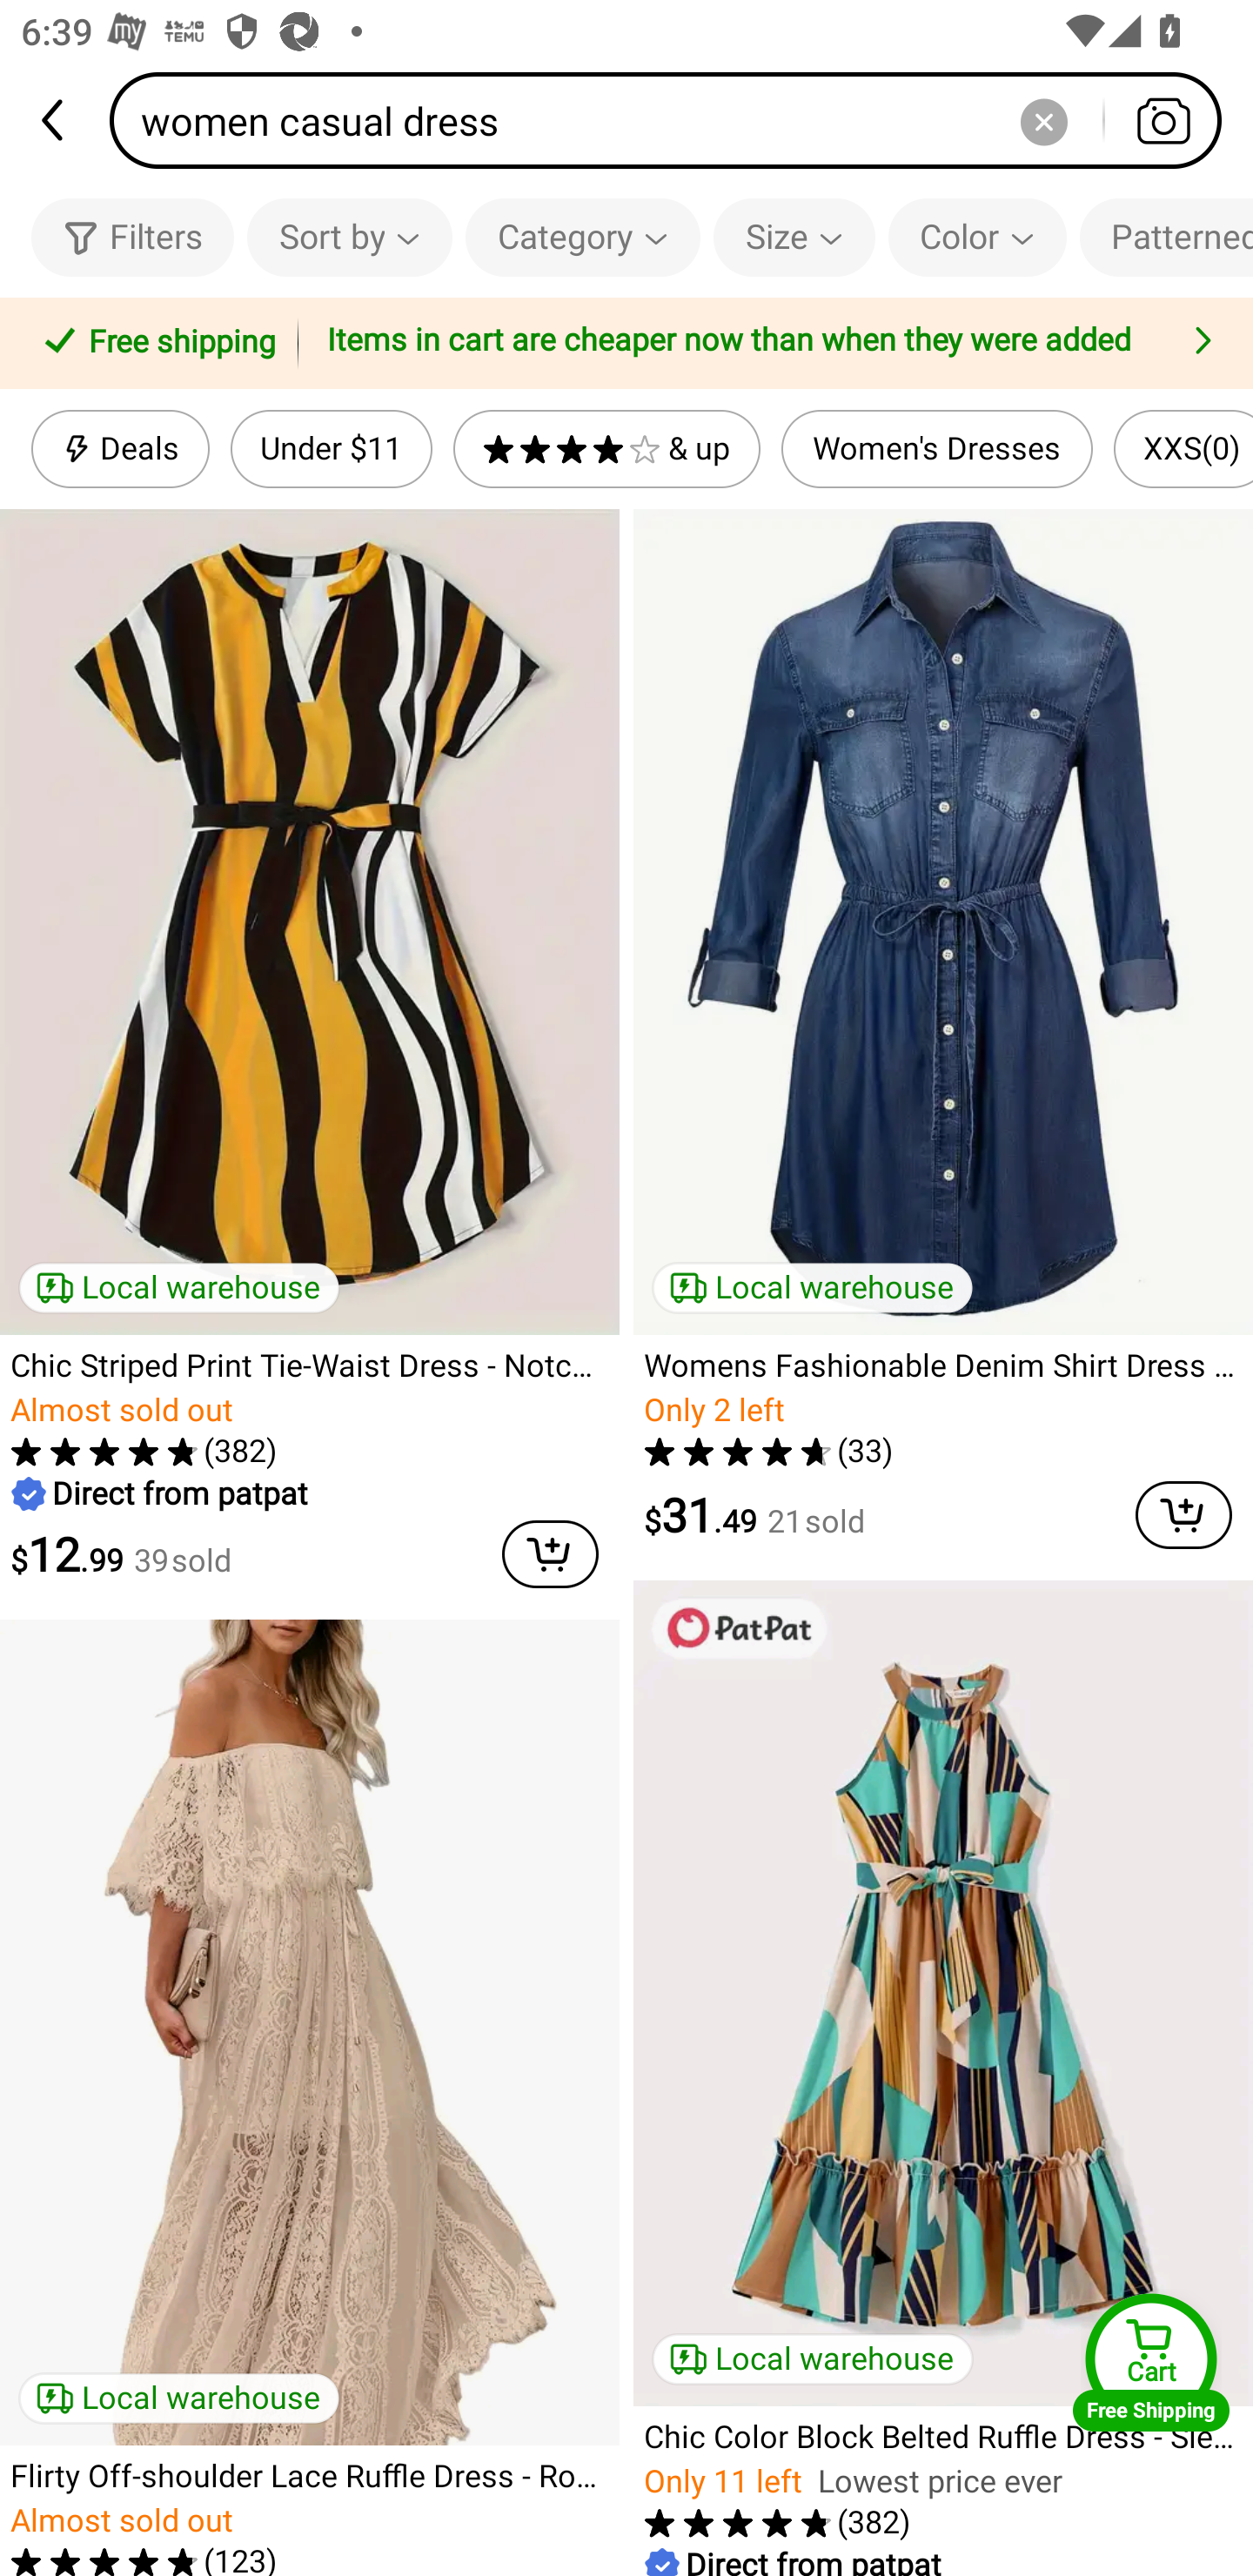 Image resolution: width=1253 pixels, height=2576 pixels. Describe the element at coordinates (675, 120) in the screenshot. I see `women casual dress` at that location.